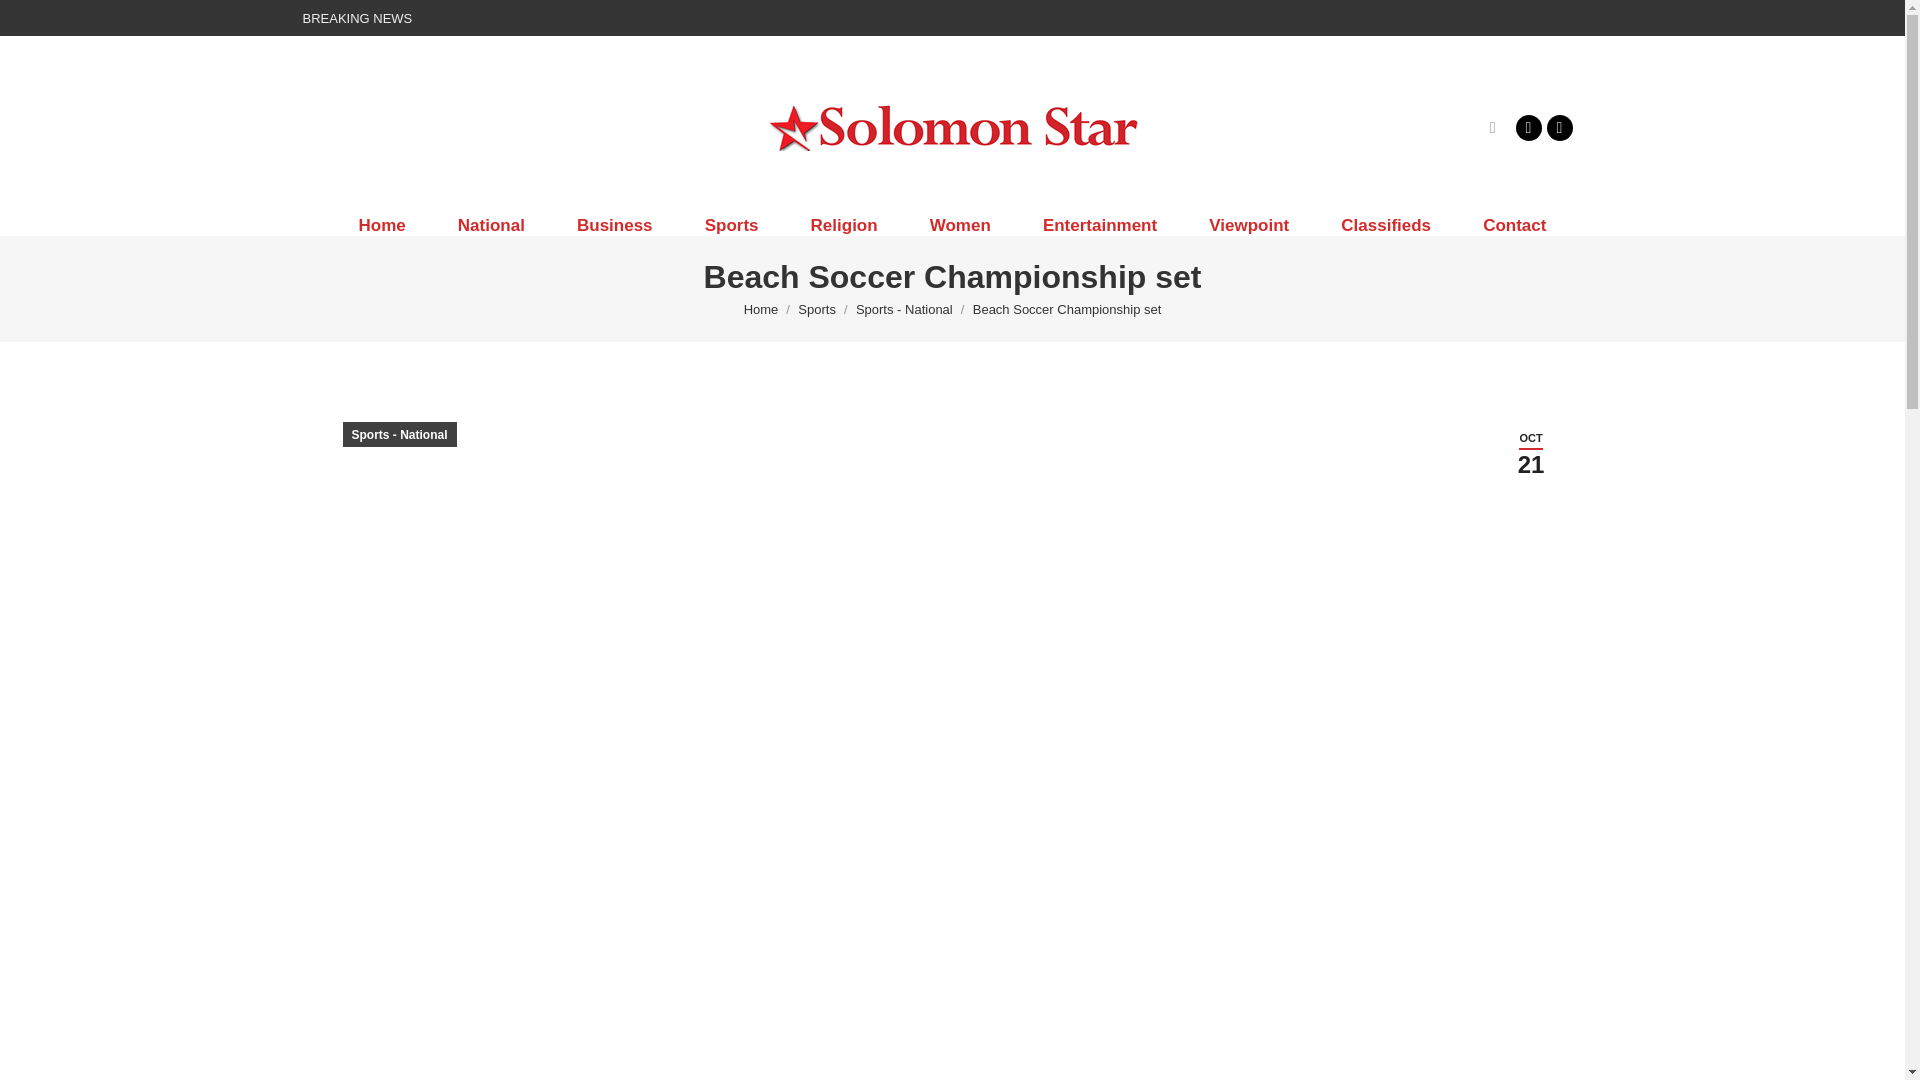  What do you see at coordinates (32, 22) in the screenshot?
I see `Go!` at bounding box center [32, 22].